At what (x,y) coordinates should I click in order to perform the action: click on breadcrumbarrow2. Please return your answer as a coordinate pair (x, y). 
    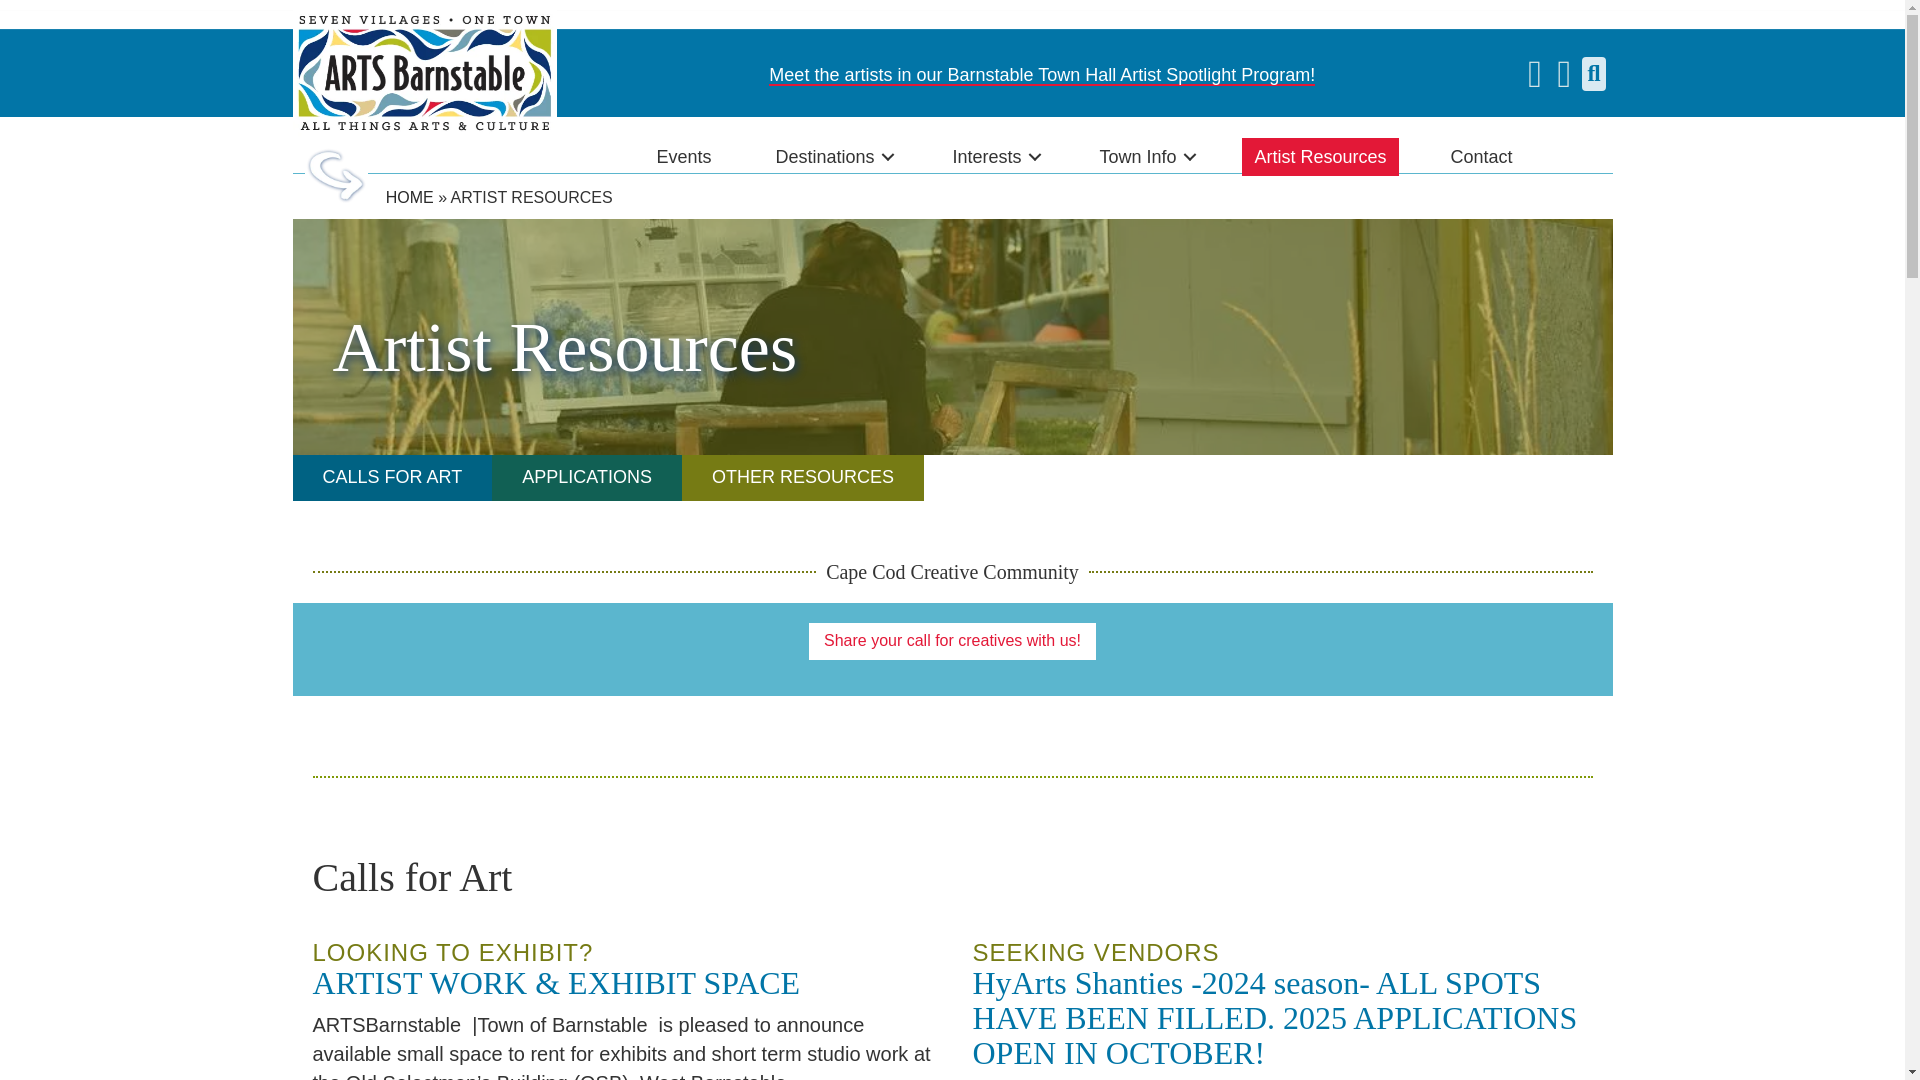
    Looking at the image, I should click on (336, 173).